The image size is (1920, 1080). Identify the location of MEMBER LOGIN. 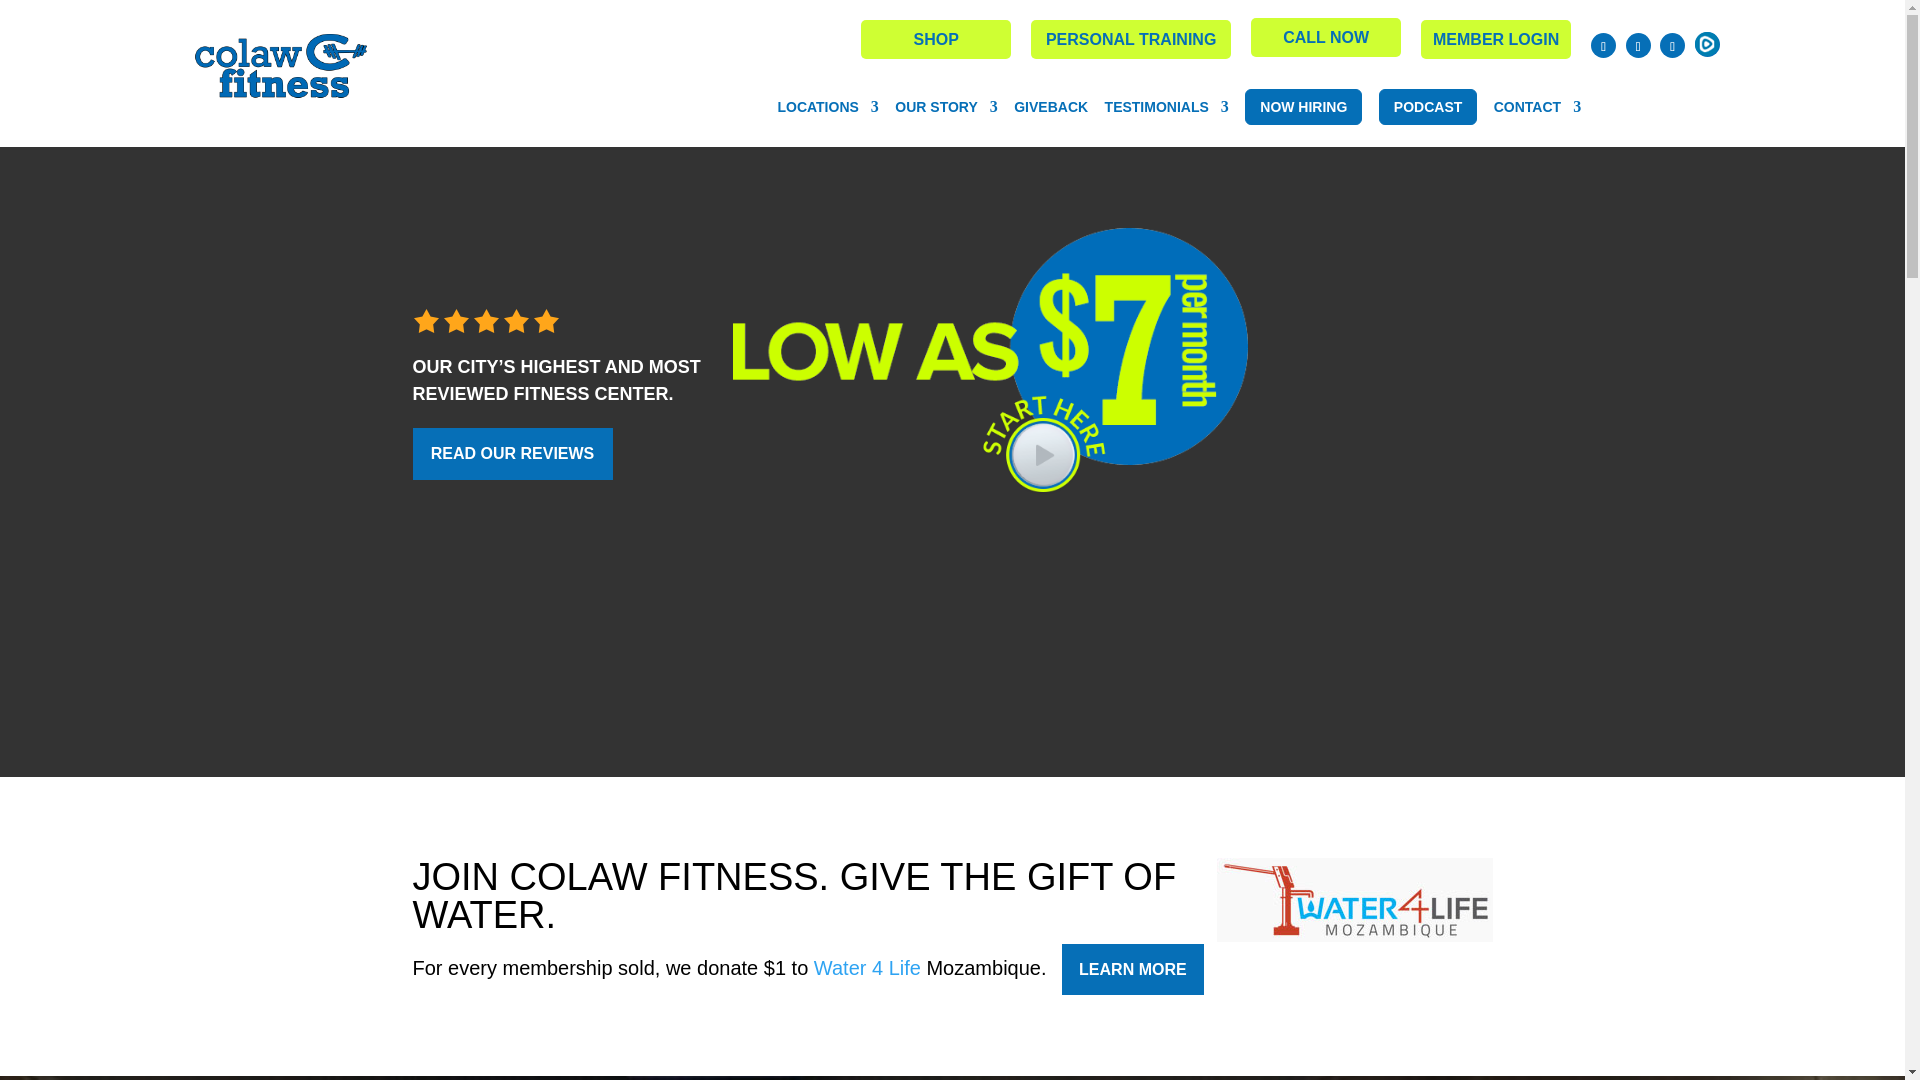
(1495, 40).